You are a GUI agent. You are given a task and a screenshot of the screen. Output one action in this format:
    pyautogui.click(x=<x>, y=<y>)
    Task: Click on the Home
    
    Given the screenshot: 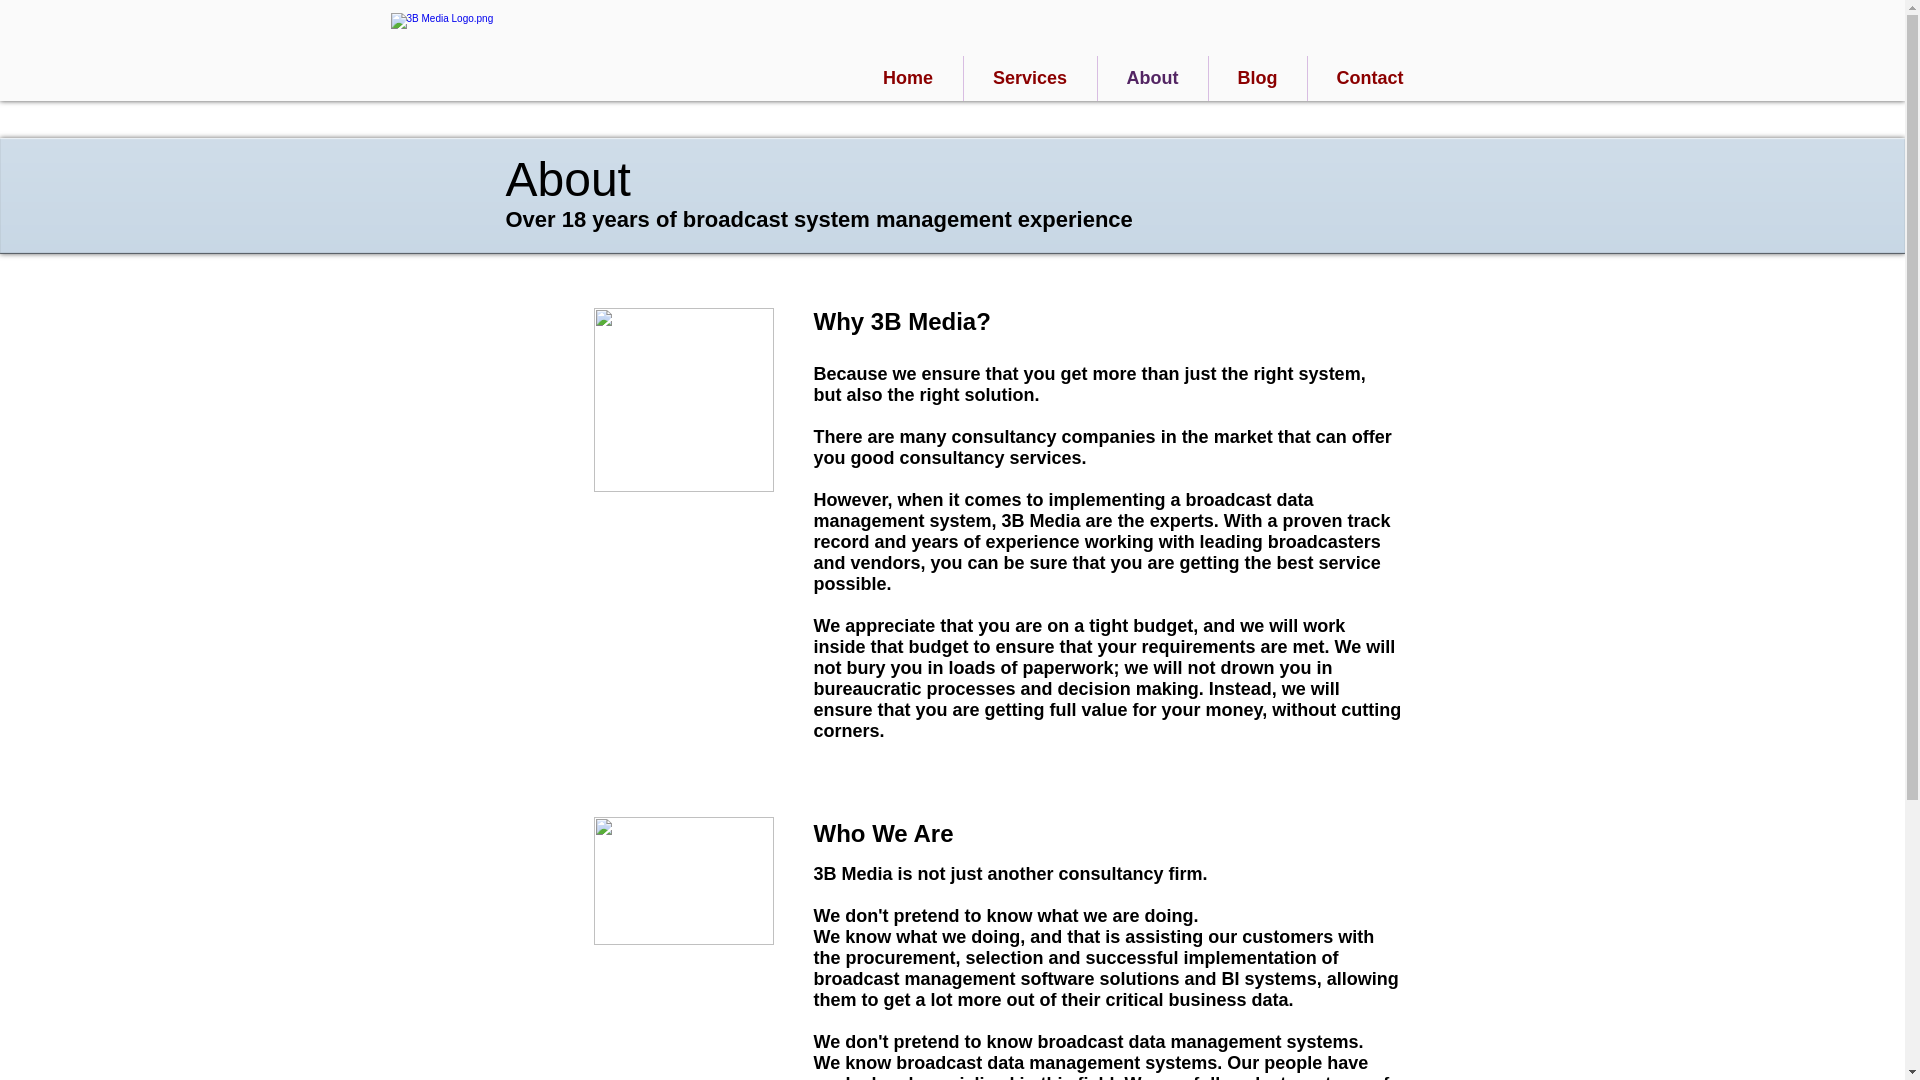 What is the action you would take?
    pyautogui.click(x=908, y=78)
    